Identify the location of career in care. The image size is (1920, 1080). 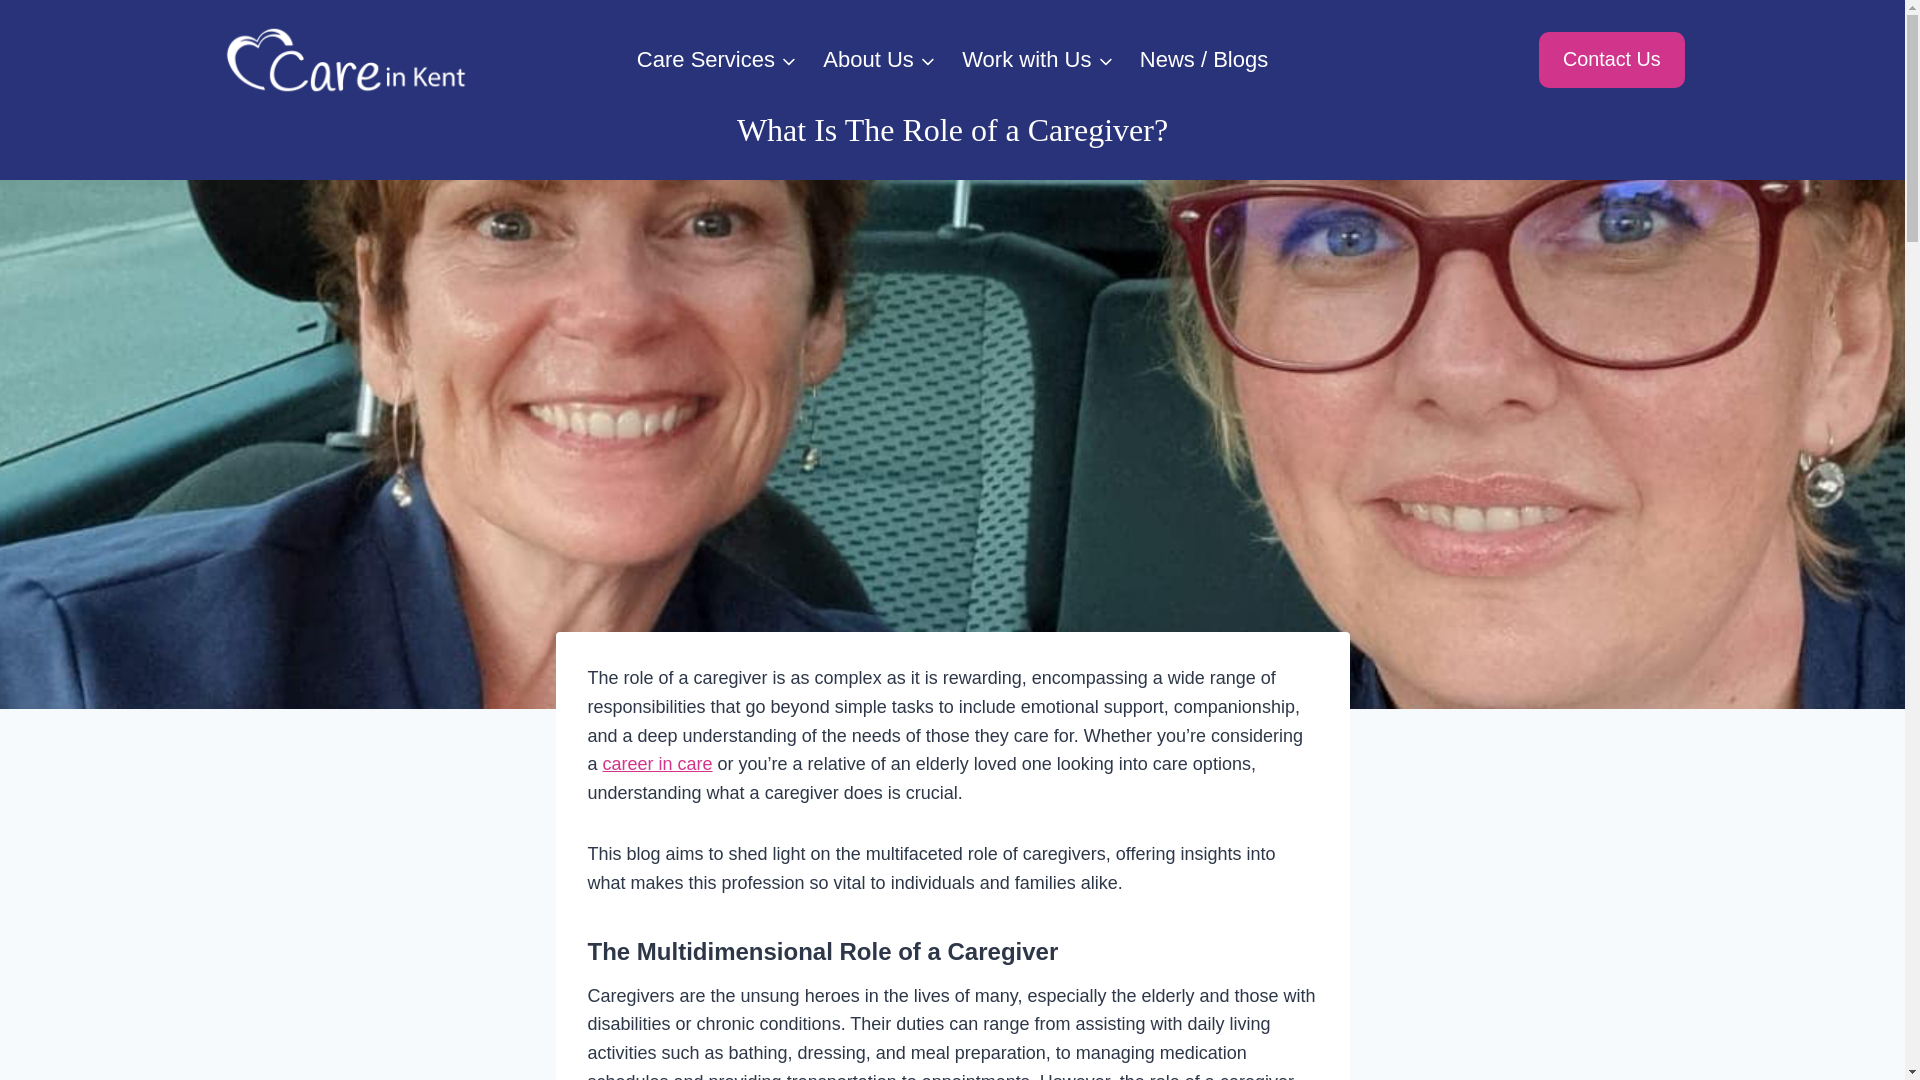
(657, 764).